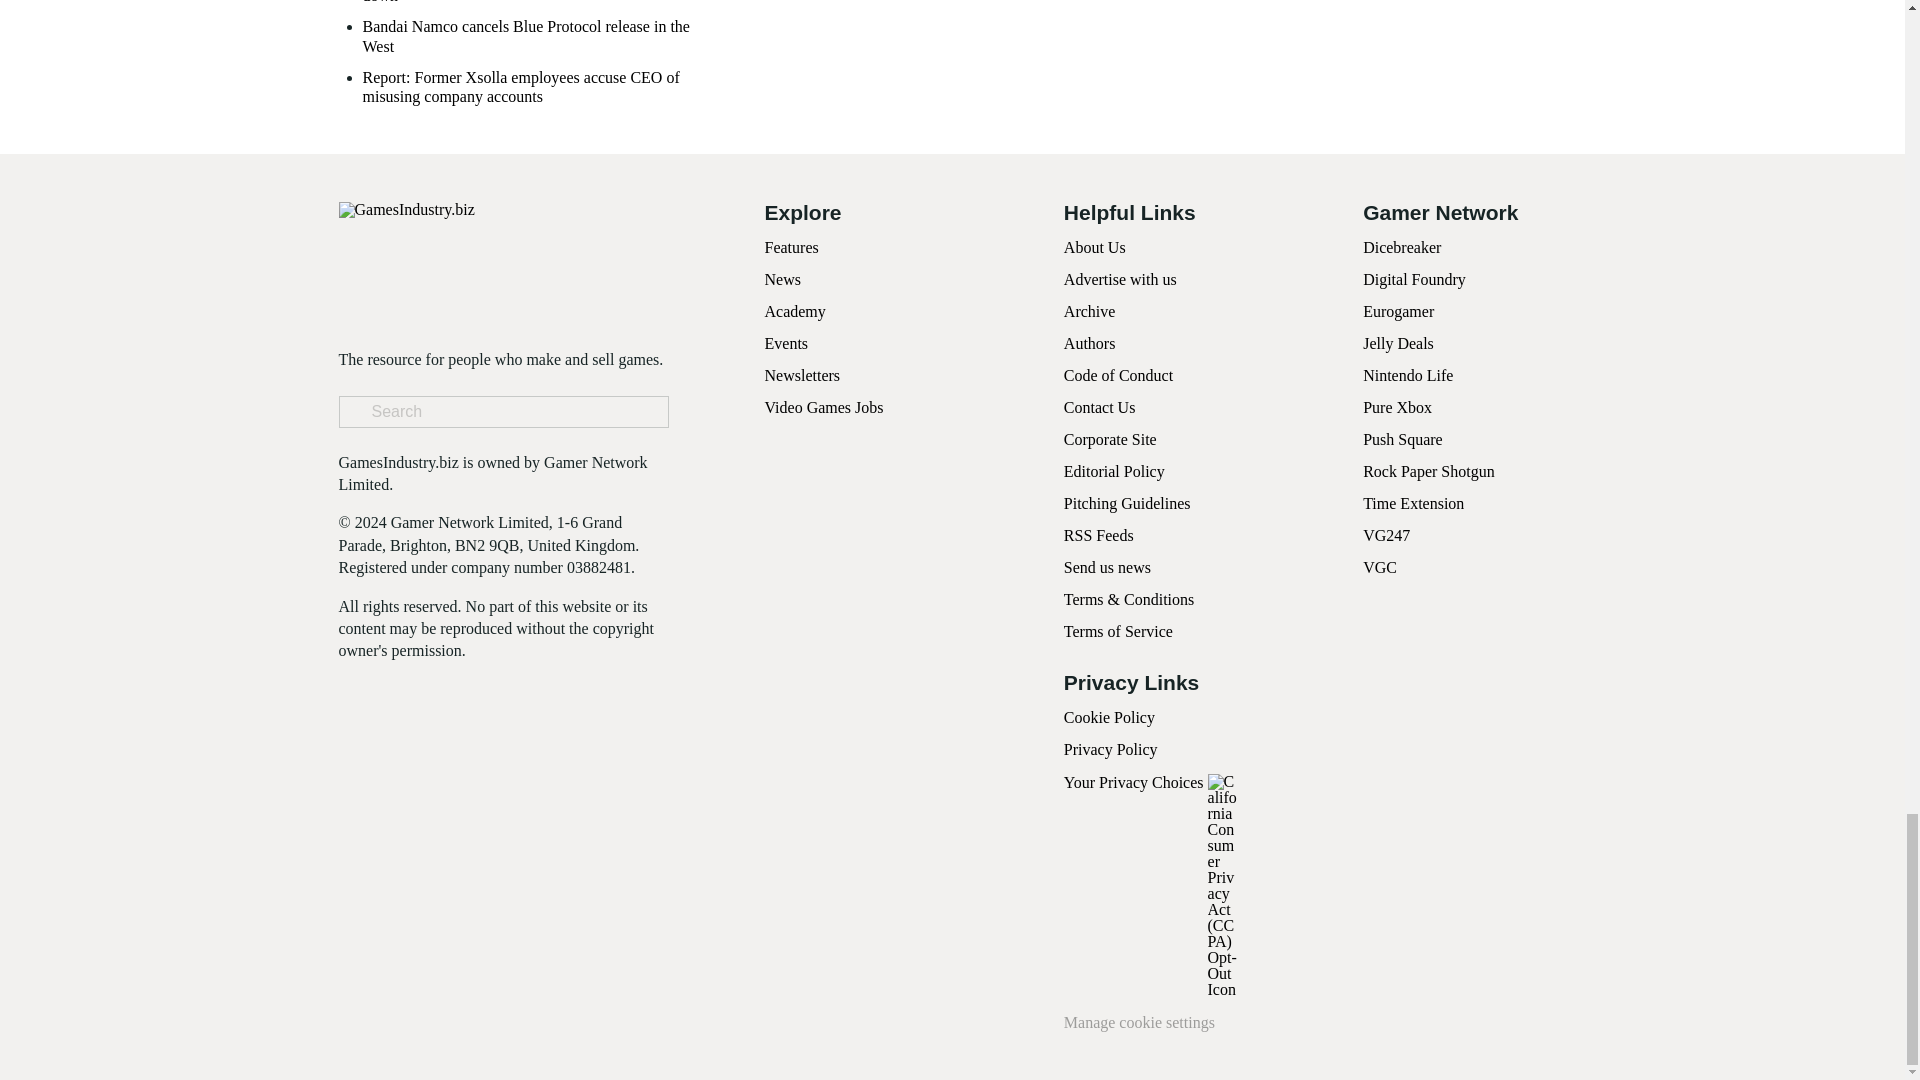 The width and height of the screenshot is (1920, 1080). Describe the element at coordinates (786, 343) in the screenshot. I see `Events` at that location.